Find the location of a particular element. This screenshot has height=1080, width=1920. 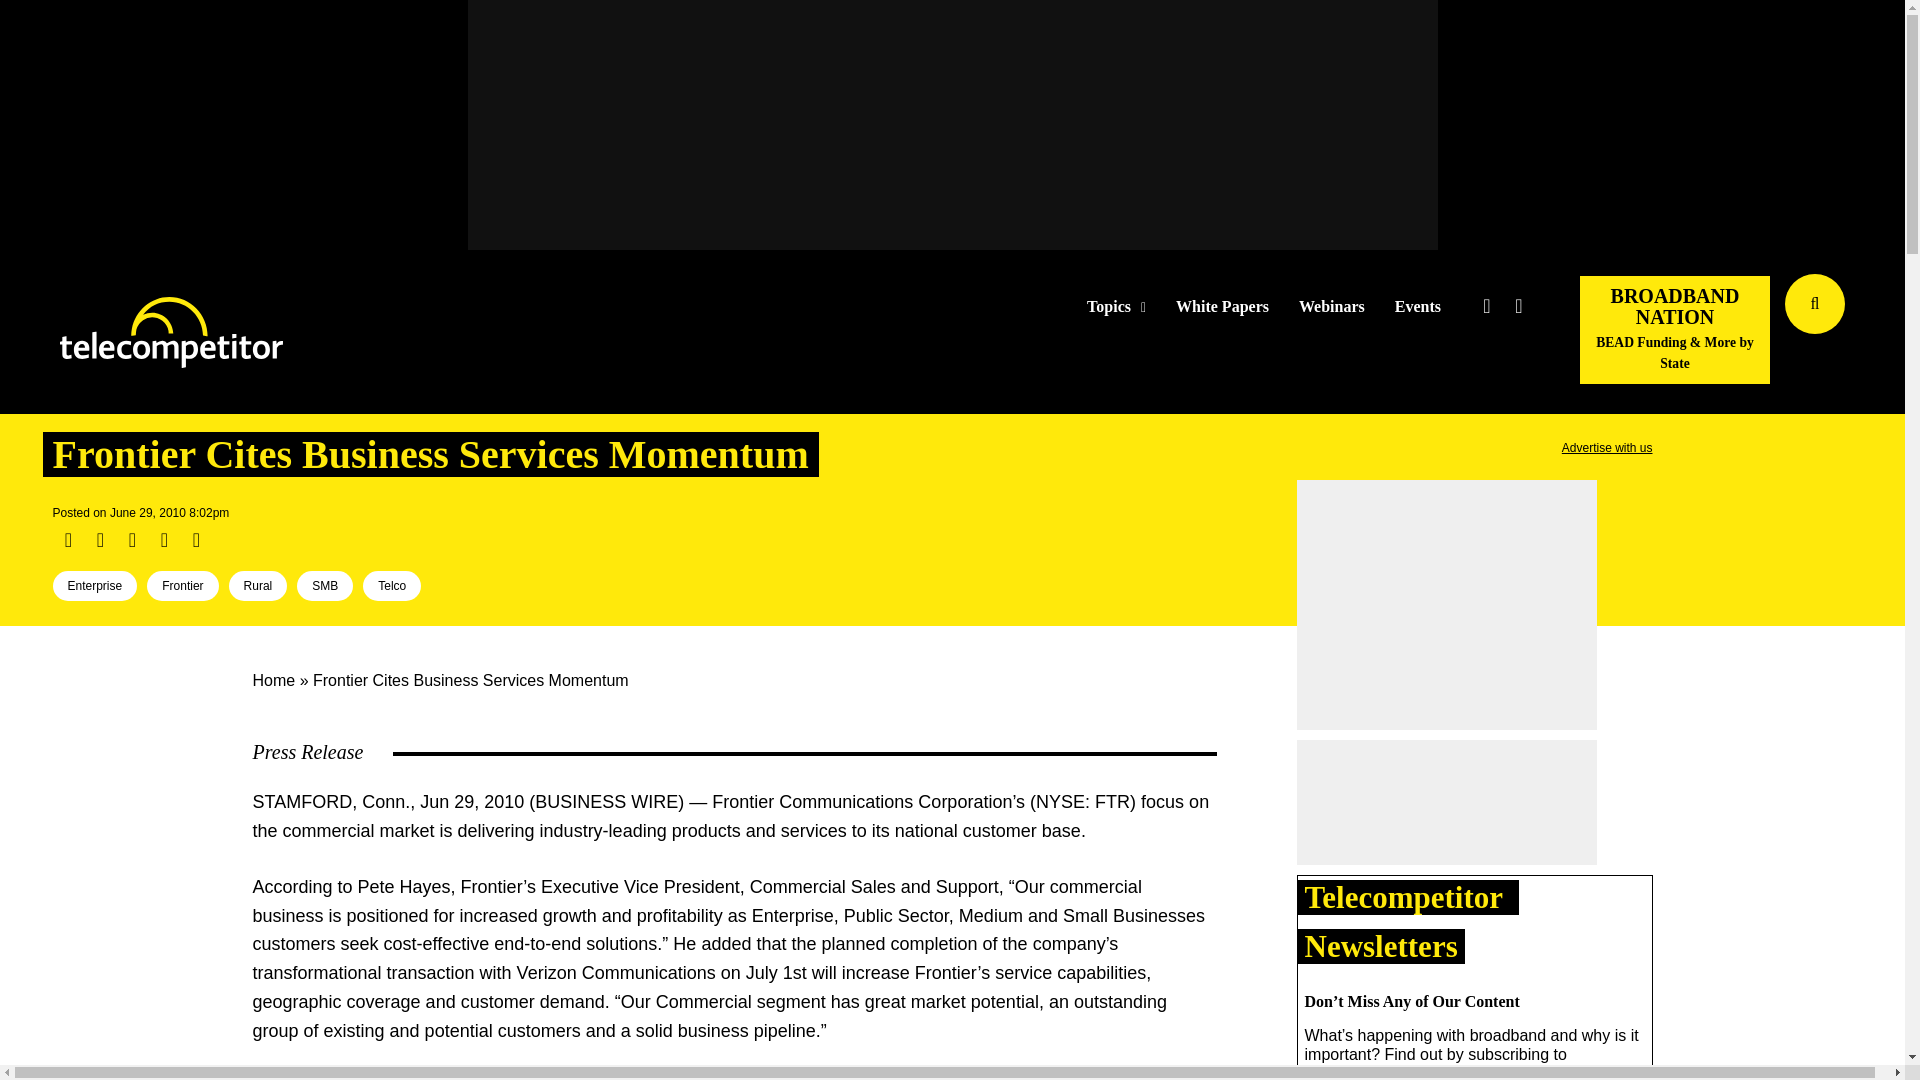

Search is located at coordinates (1886, 333).